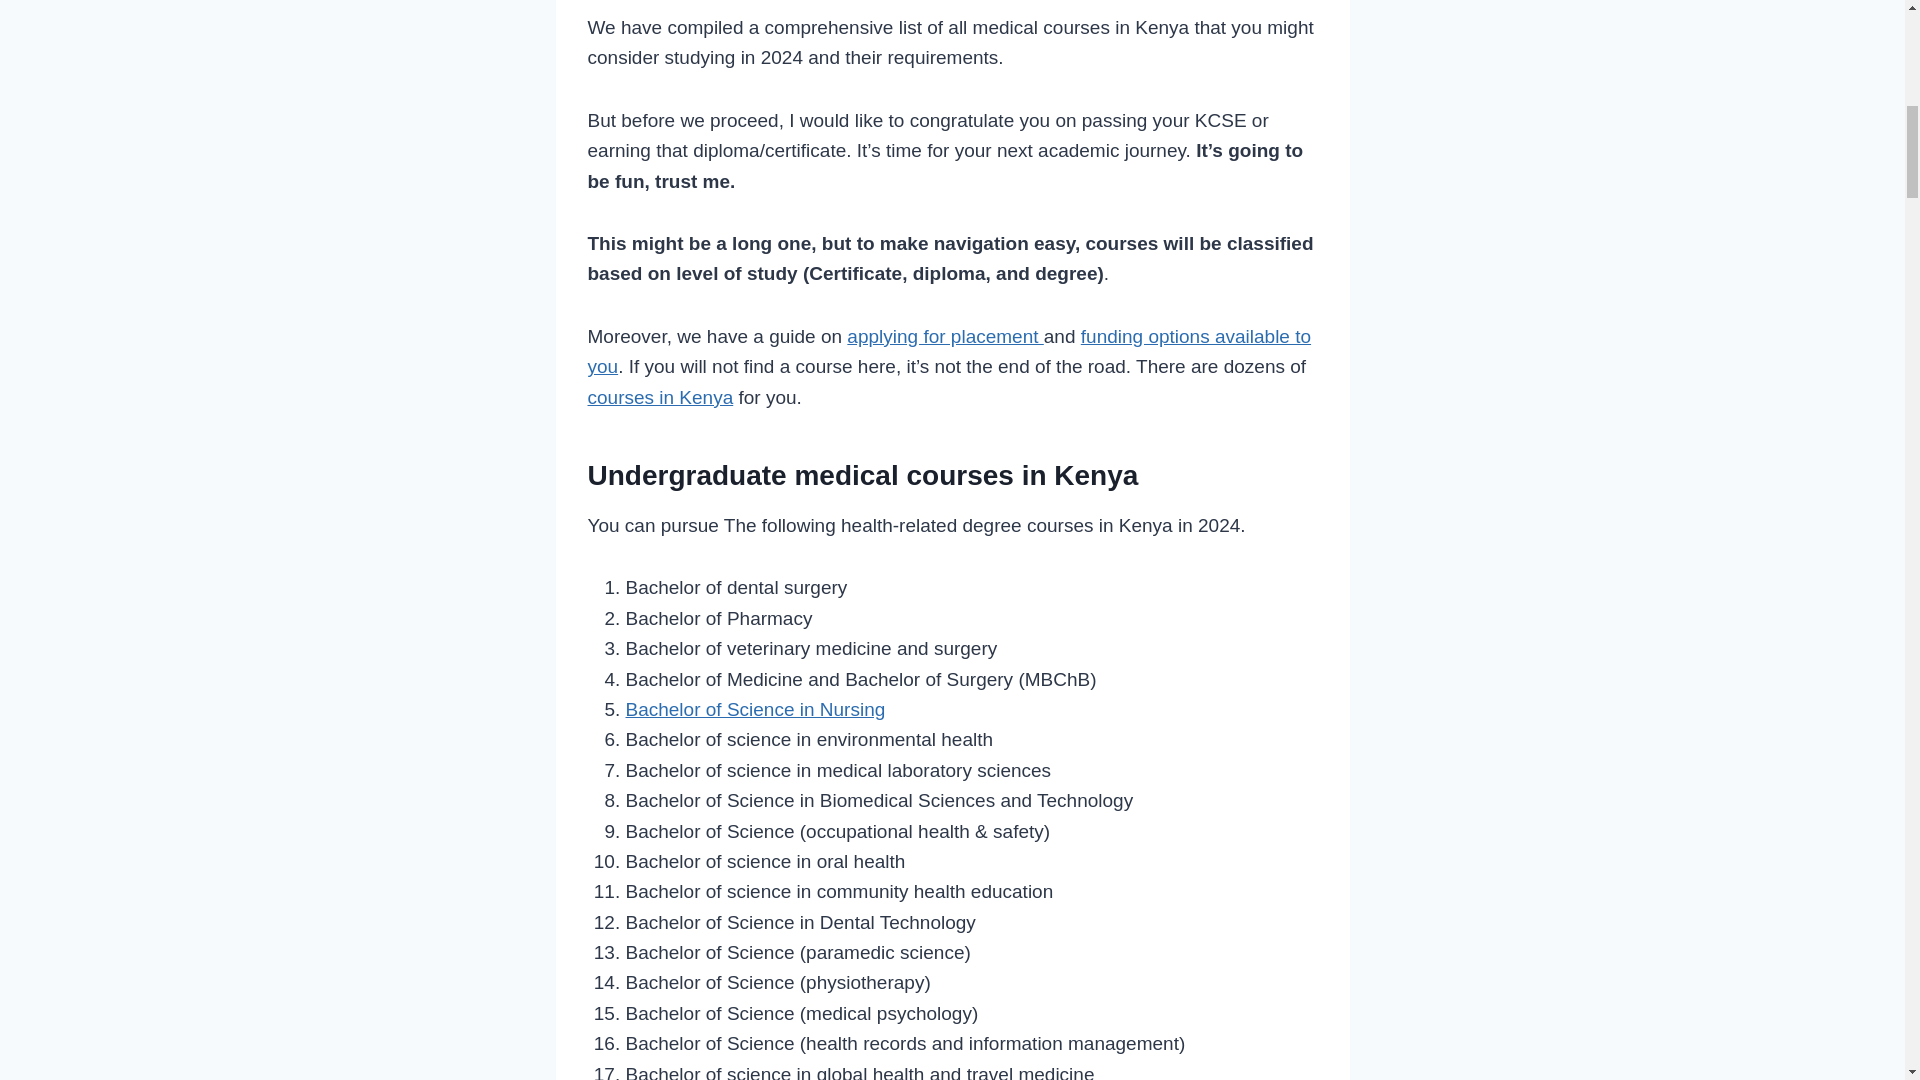  What do you see at coordinates (660, 397) in the screenshot?
I see `courses in Kenya` at bounding box center [660, 397].